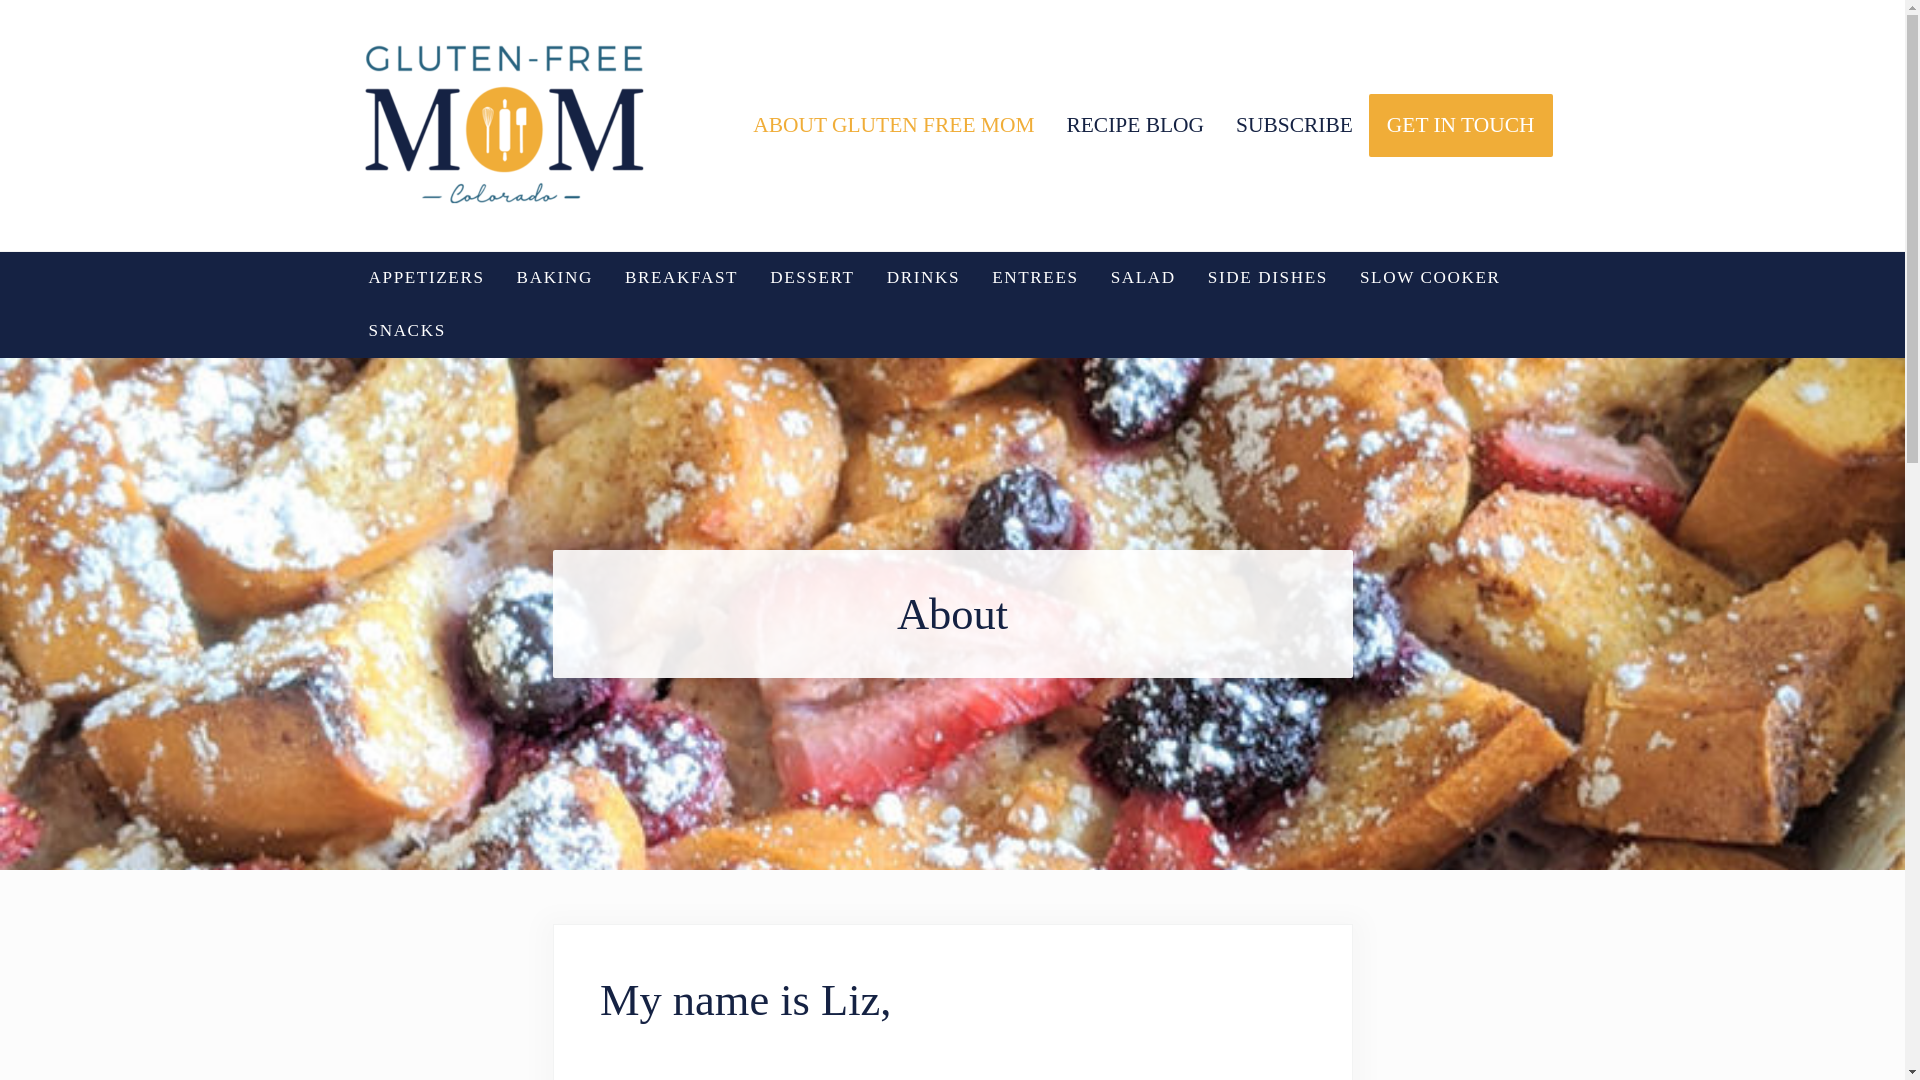  What do you see at coordinates (554, 278) in the screenshot?
I see `BAKING` at bounding box center [554, 278].